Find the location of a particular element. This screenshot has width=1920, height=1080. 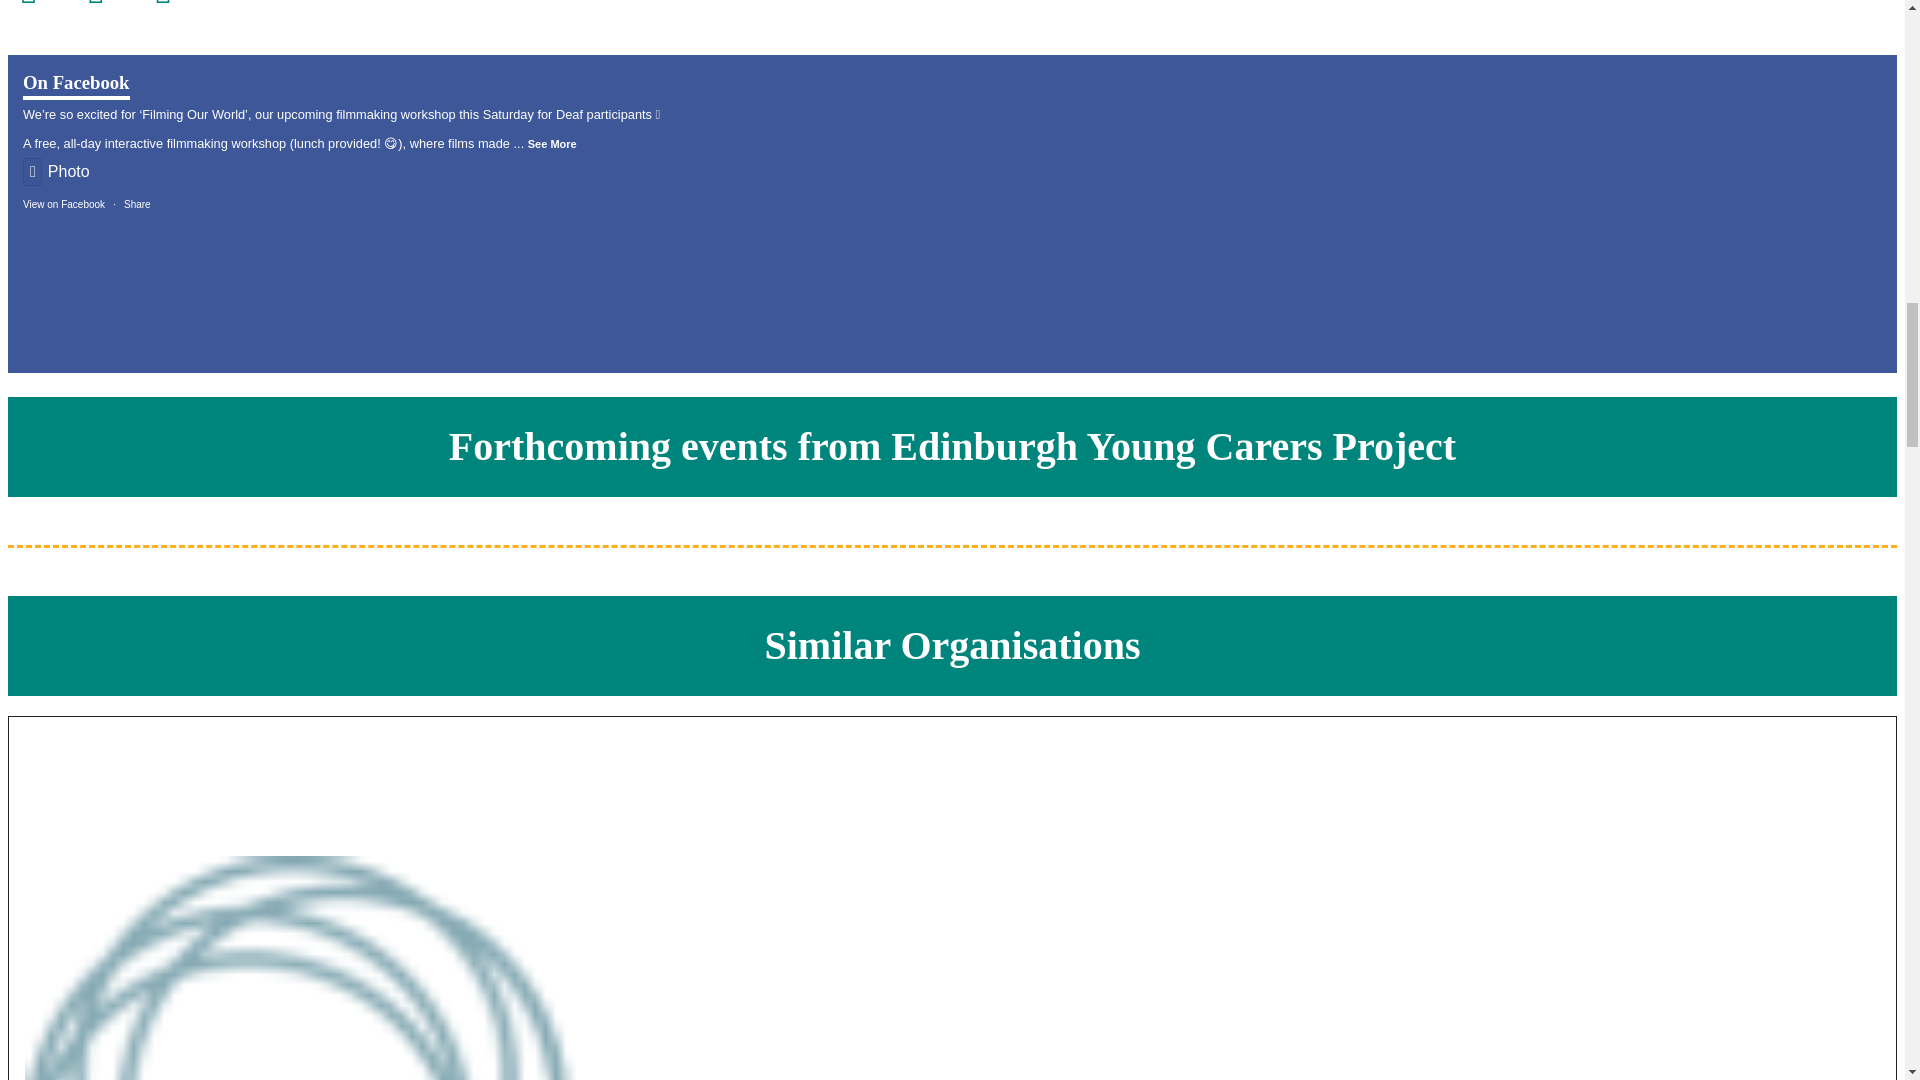

Tweet This Page is located at coordinates (108, 3).